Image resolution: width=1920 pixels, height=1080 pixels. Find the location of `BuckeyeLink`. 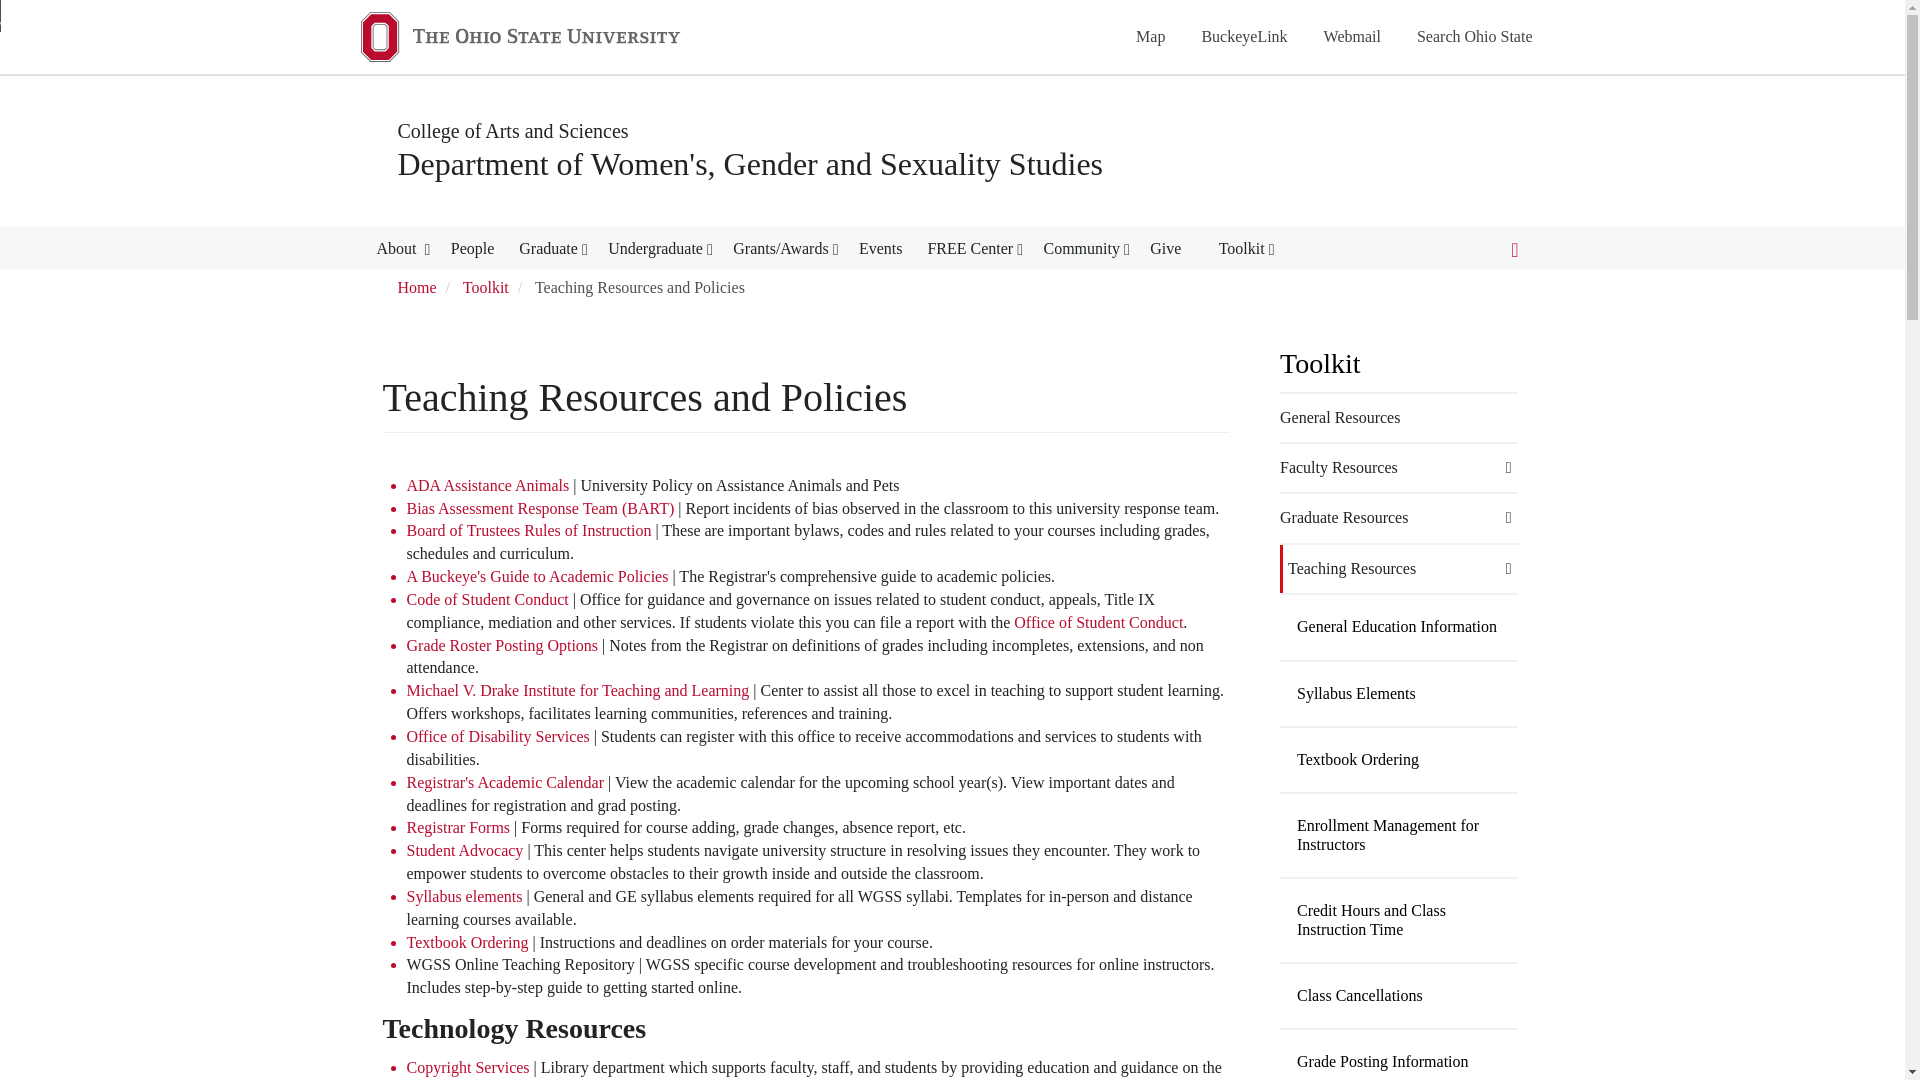

BuckeyeLink is located at coordinates (1244, 36).